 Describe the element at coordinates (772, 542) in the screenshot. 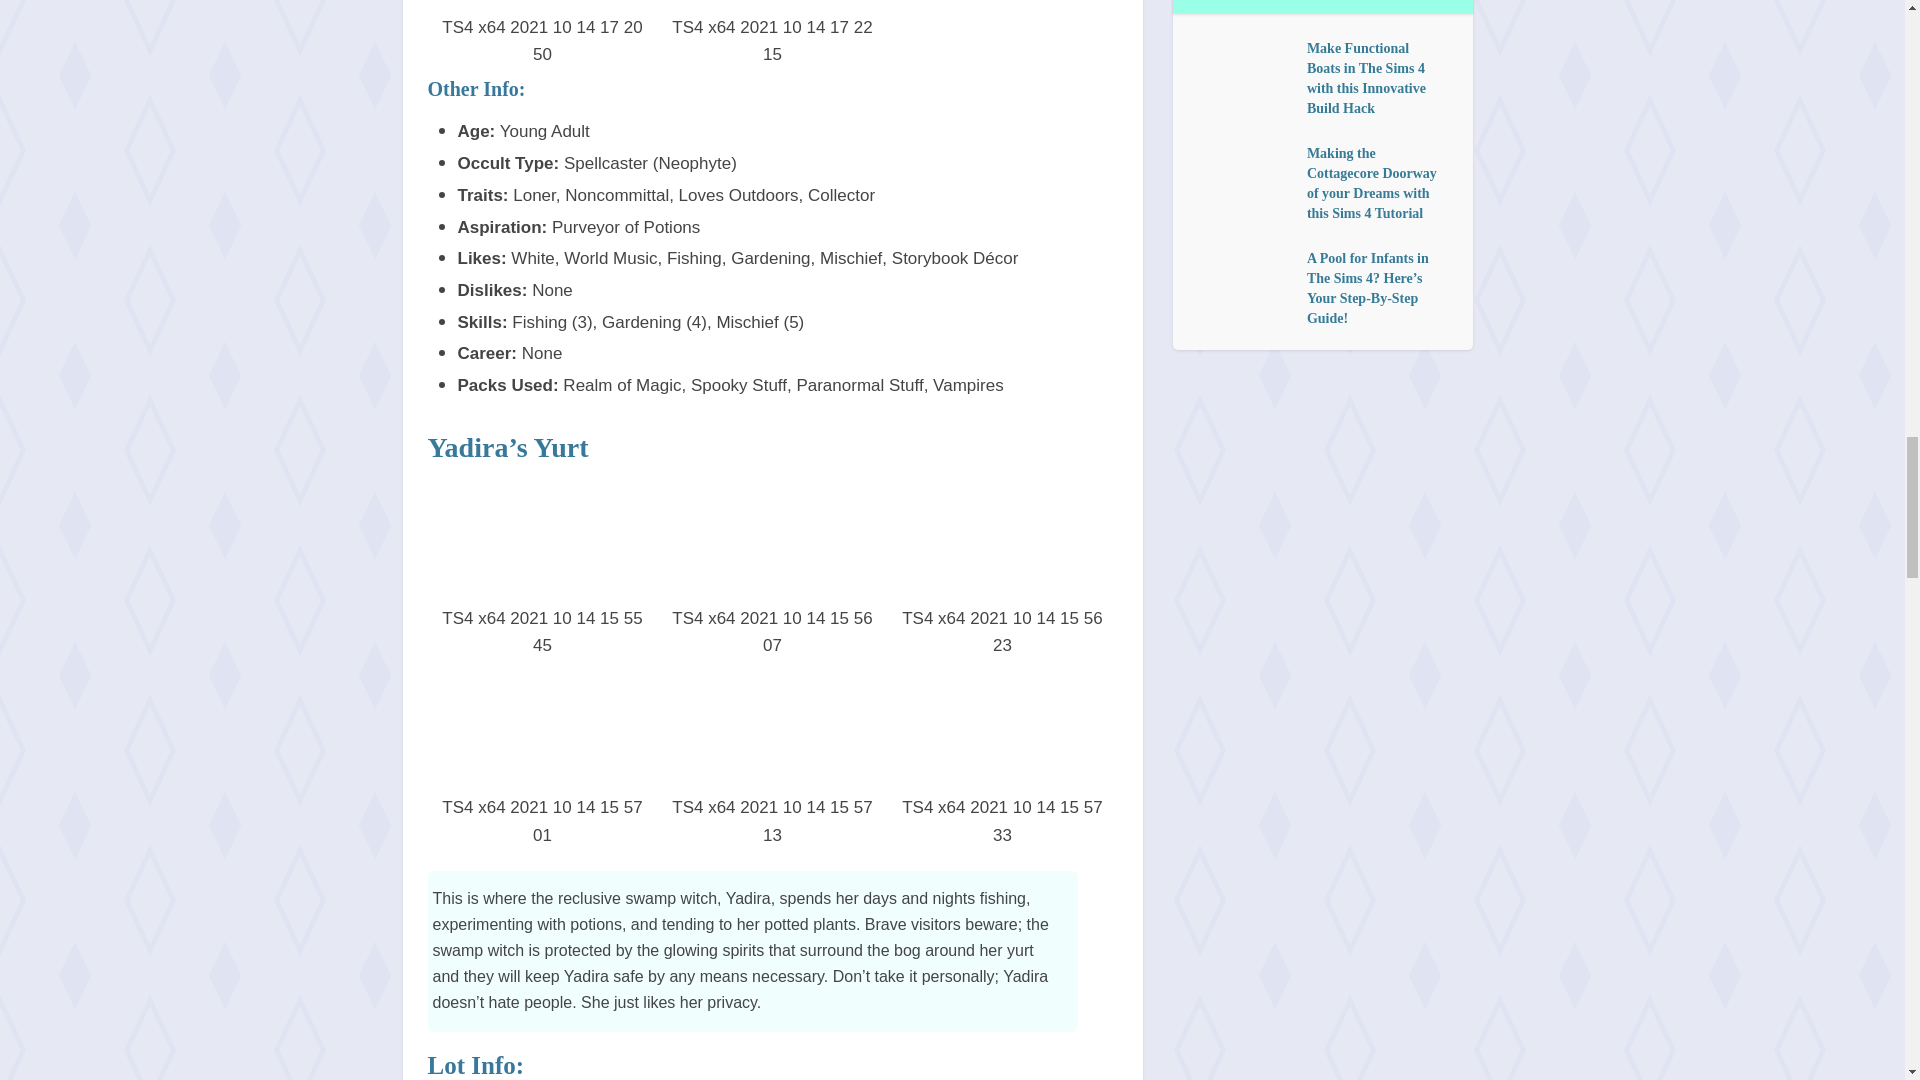

I see `The Sims 4 Story Starter Kit: Yadira the Swamp Witch 12` at that location.